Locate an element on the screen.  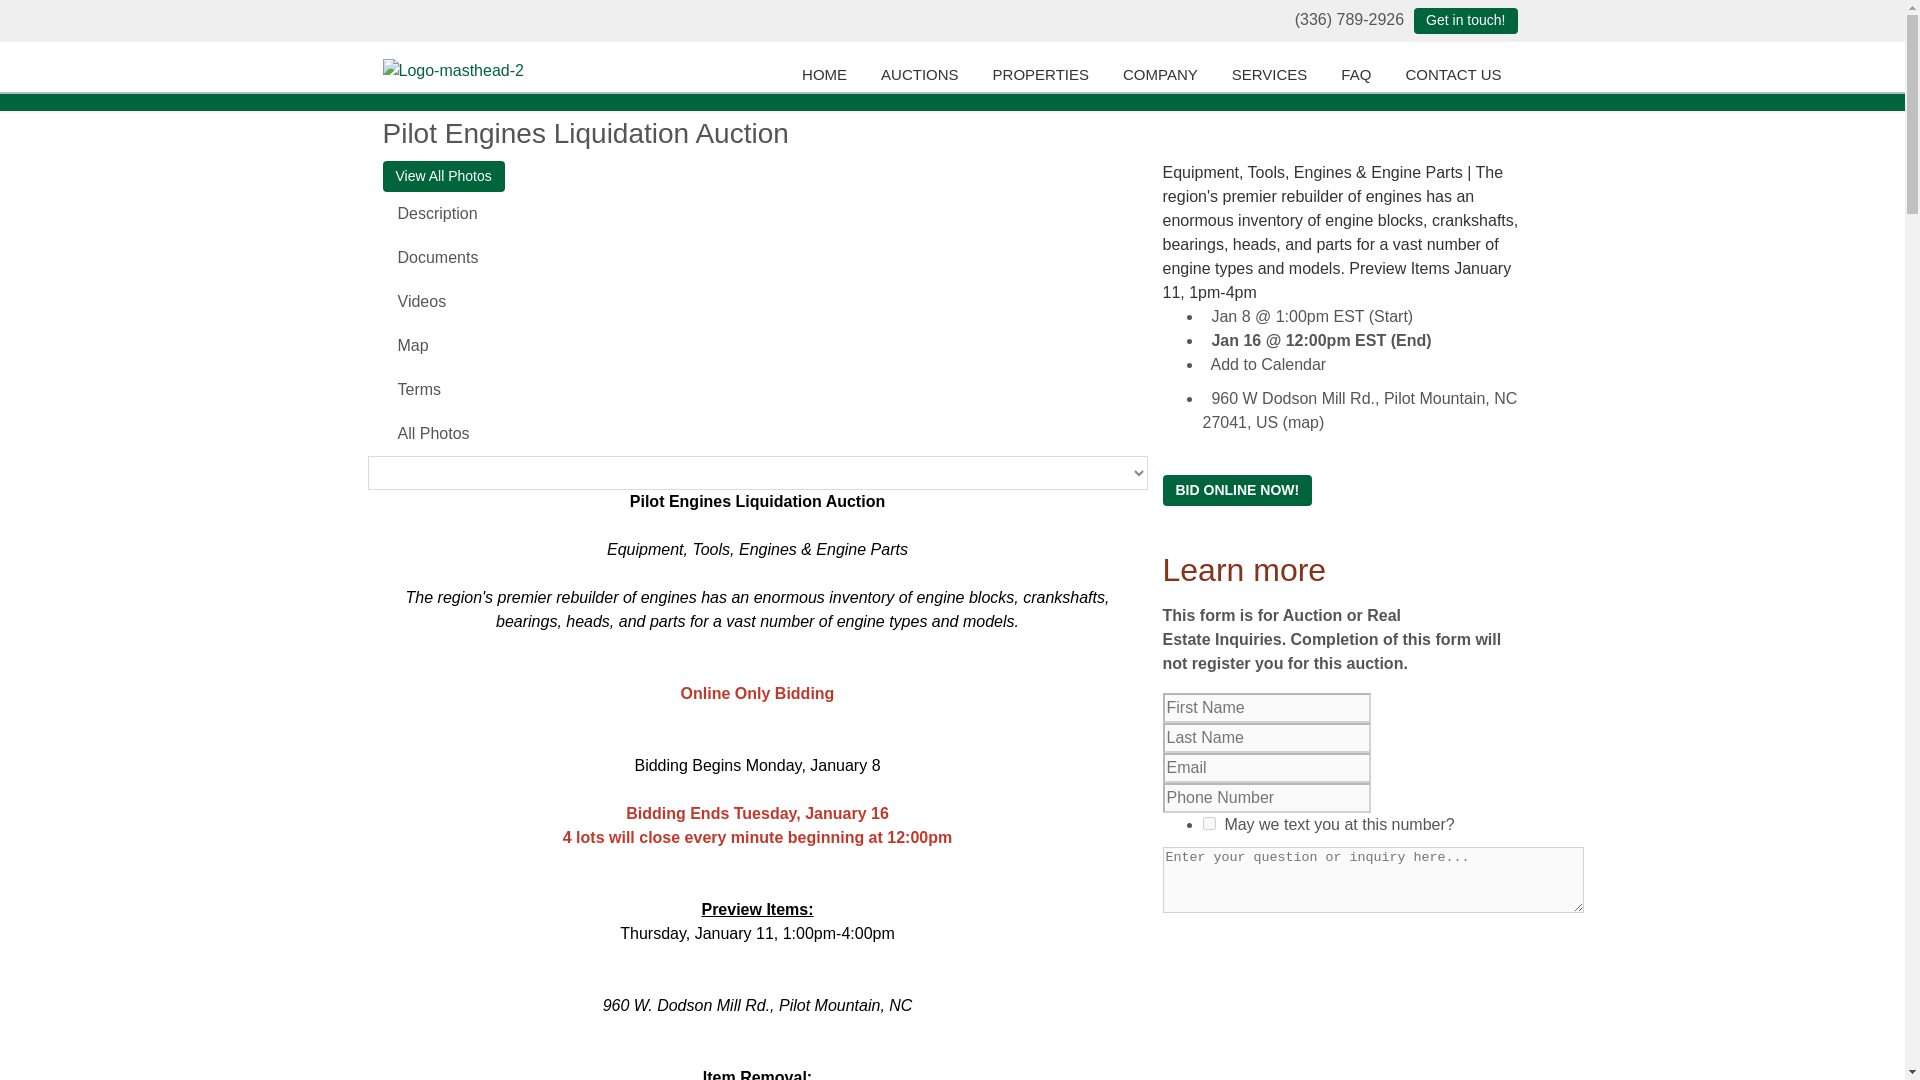
Home is located at coordinates (828, 74).